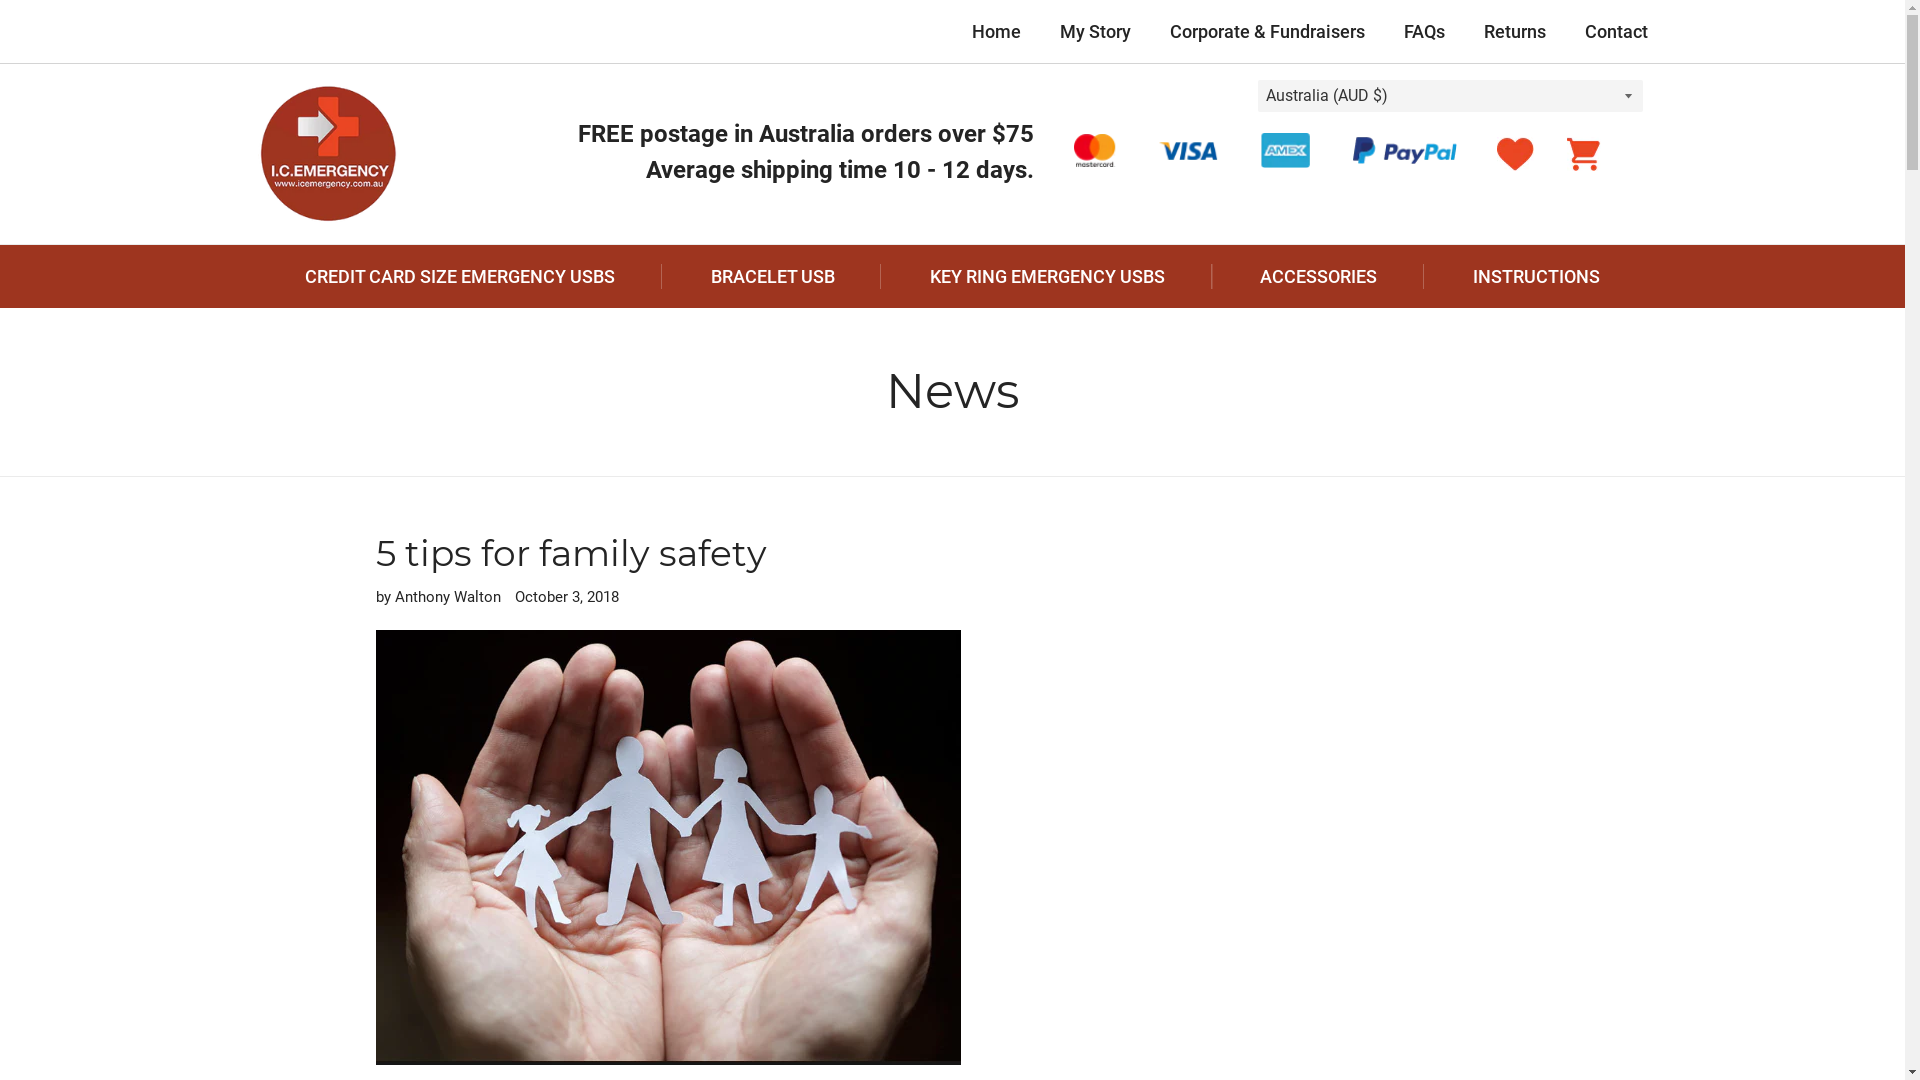  I want to click on INSTRUCTIONS, so click(1536, 276).